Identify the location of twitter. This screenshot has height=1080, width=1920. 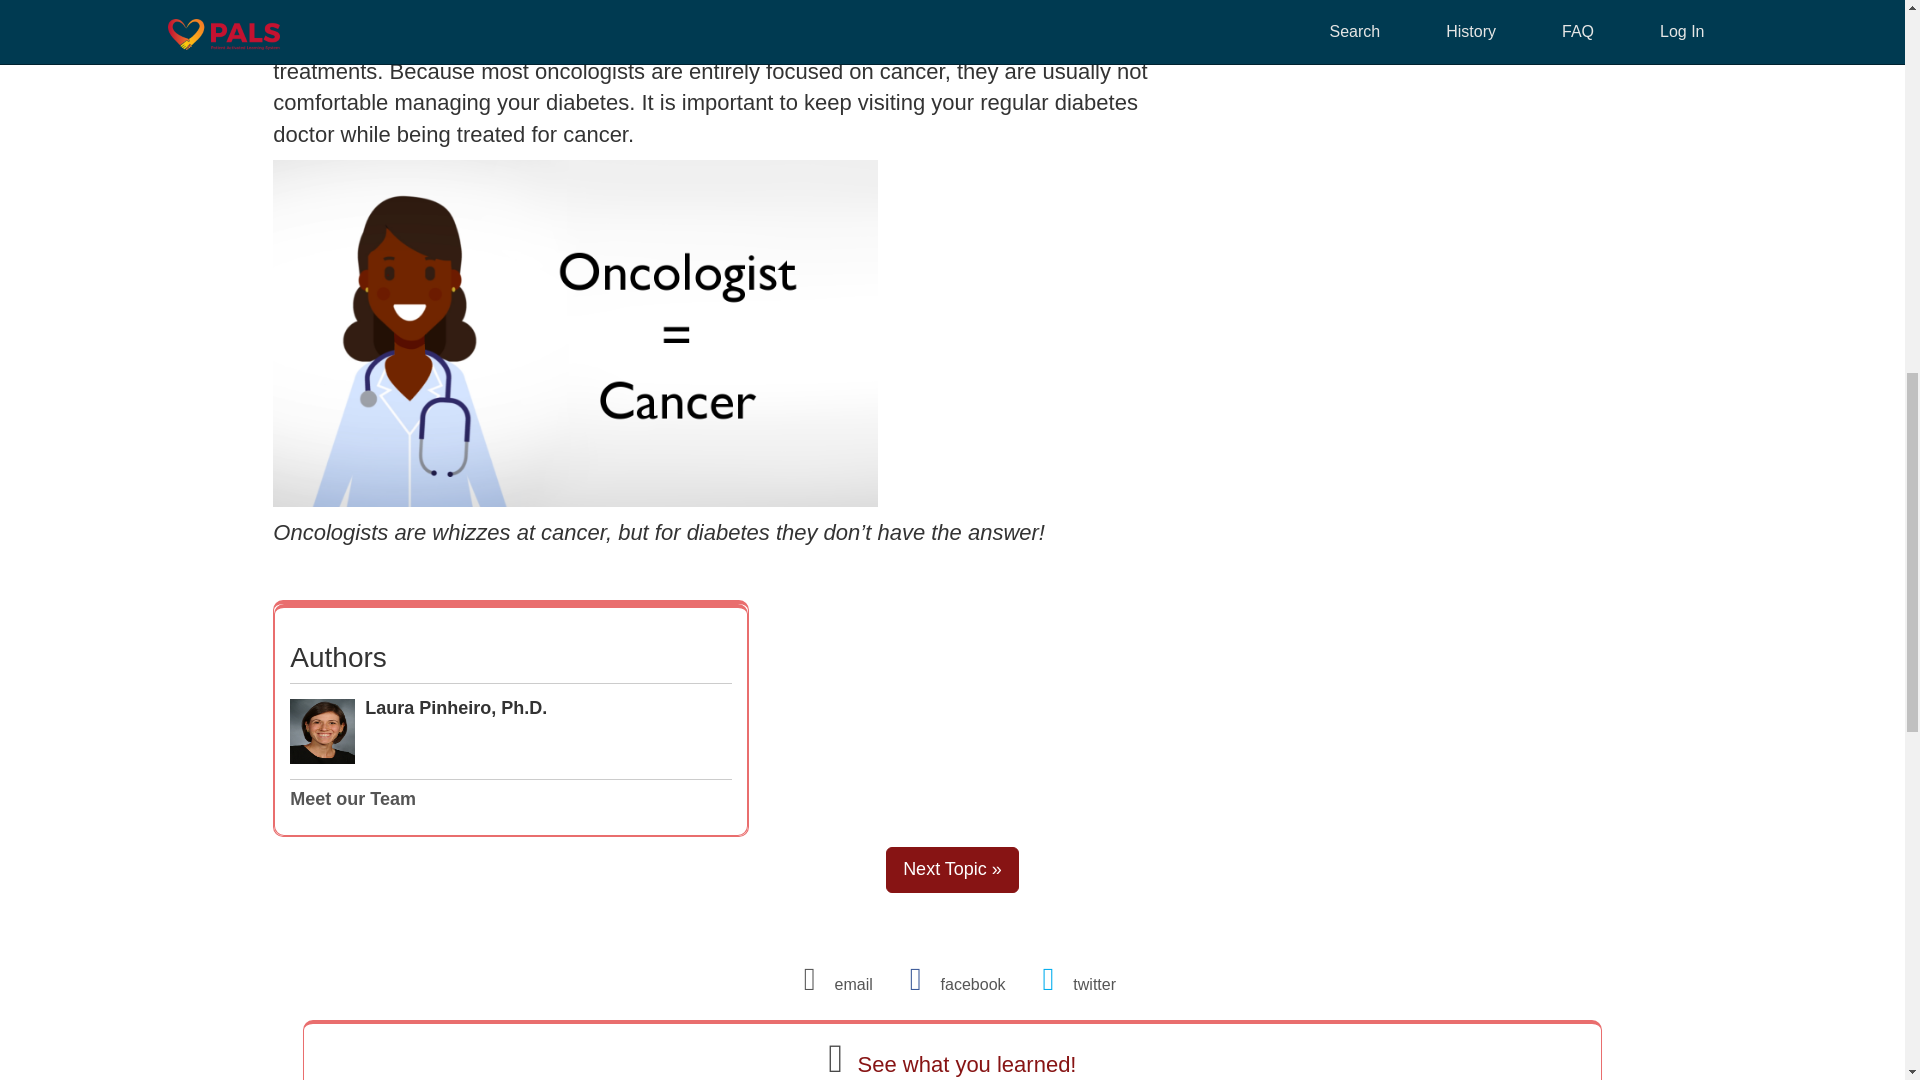
(1071, 984).